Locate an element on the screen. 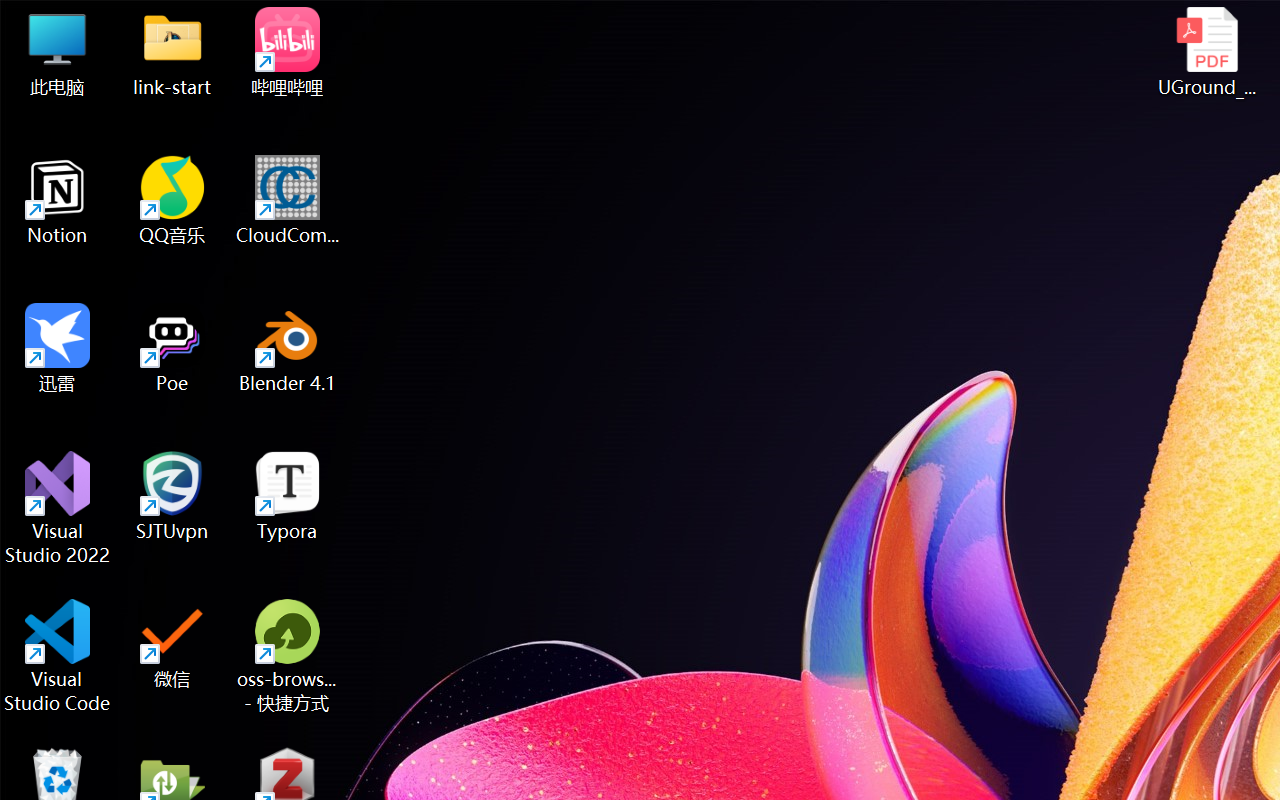 The width and height of the screenshot is (1280, 800). Visual Studio Code is located at coordinates (58, 656).